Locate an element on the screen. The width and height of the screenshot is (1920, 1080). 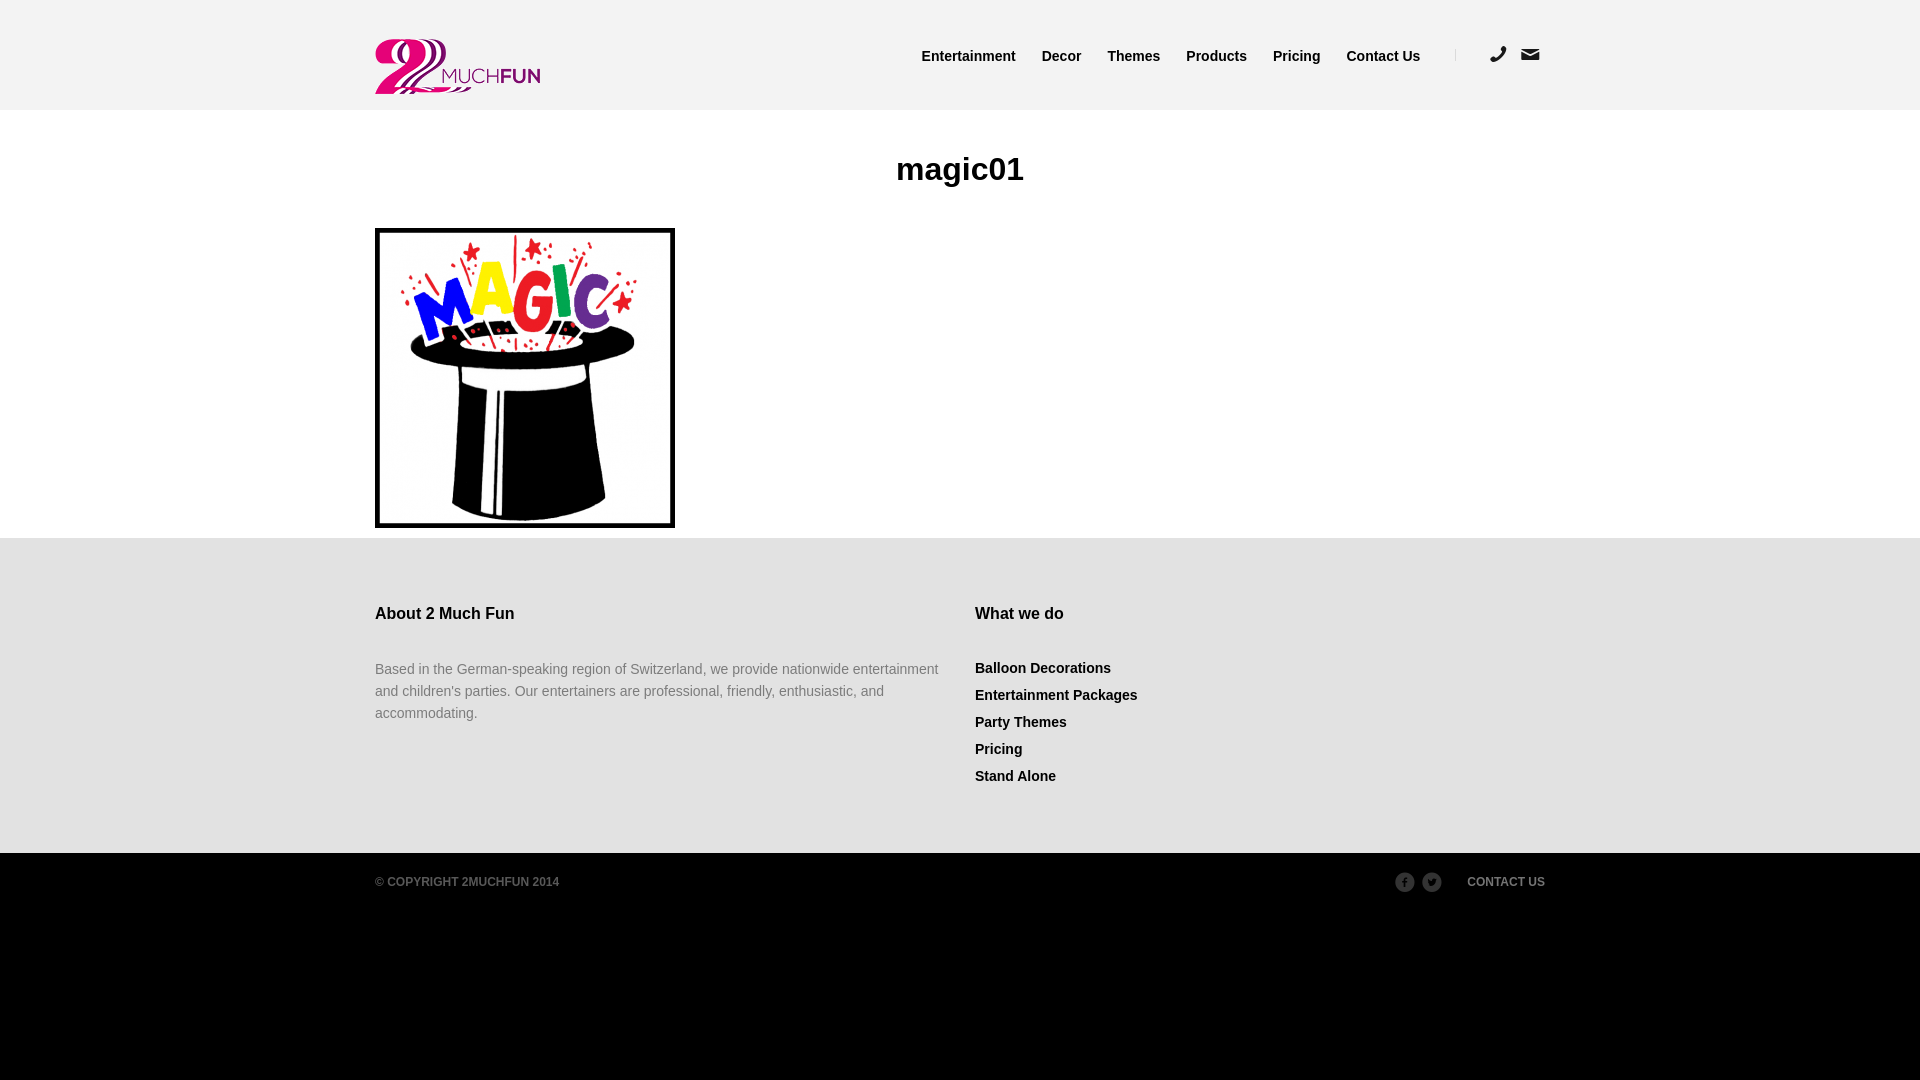
Balloon Decorations is located at coordinates (1043, 668).